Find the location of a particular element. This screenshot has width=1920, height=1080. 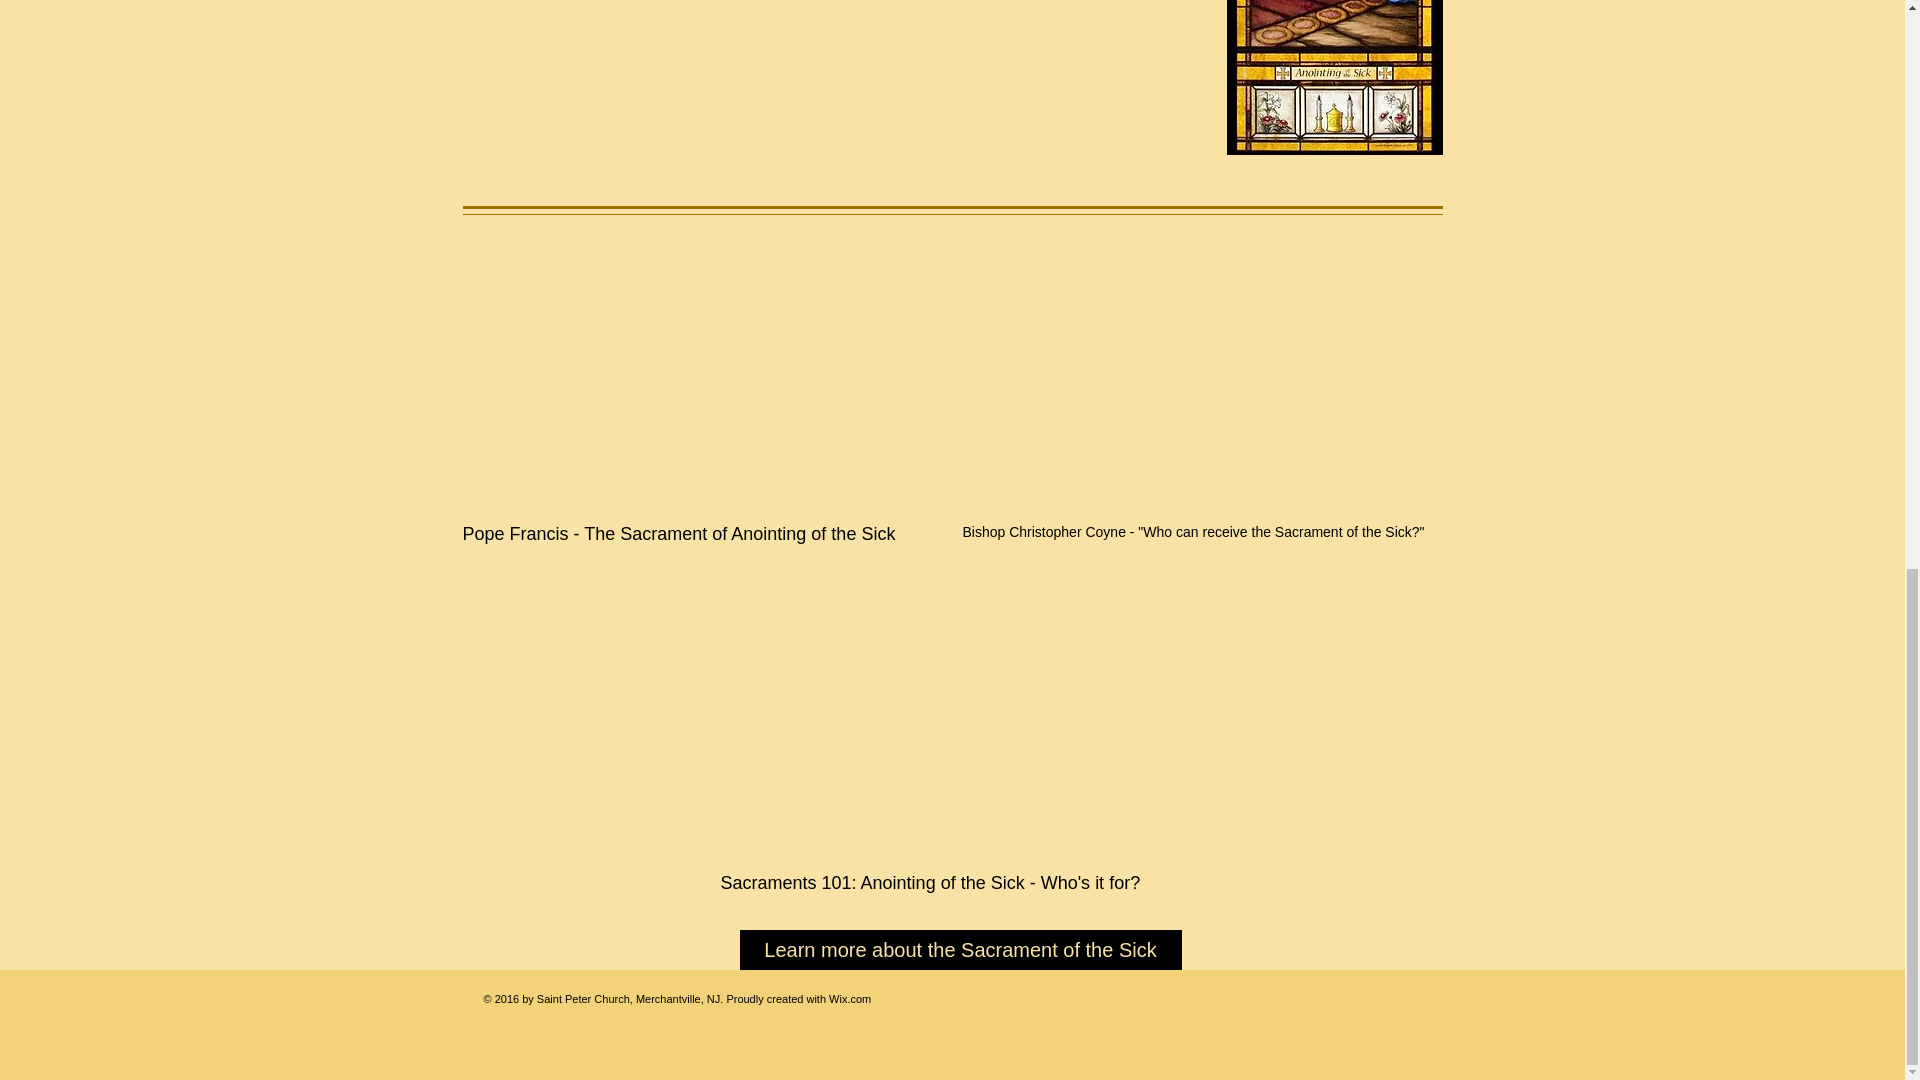

External YouTube is located at coordinates (702, 371).